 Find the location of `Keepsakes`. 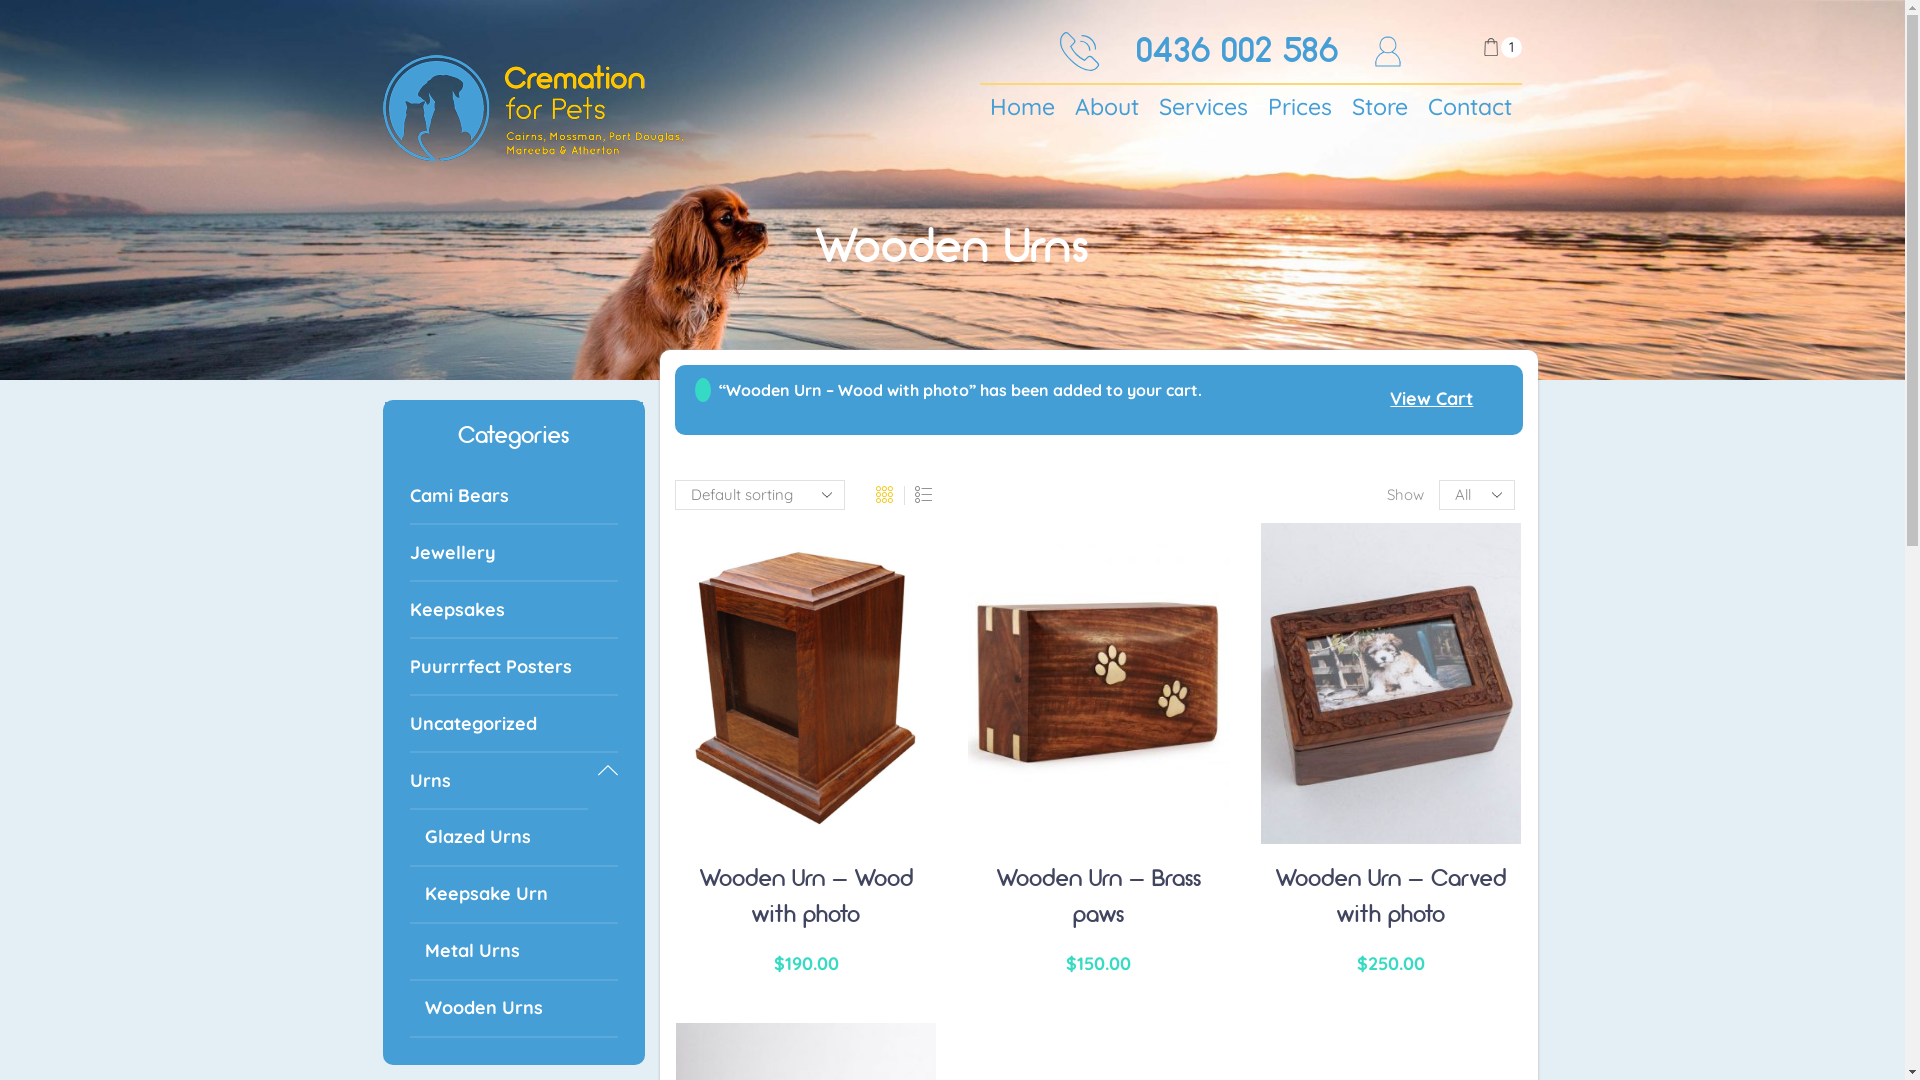

Keepsakes is located at coordinates (514, 610).